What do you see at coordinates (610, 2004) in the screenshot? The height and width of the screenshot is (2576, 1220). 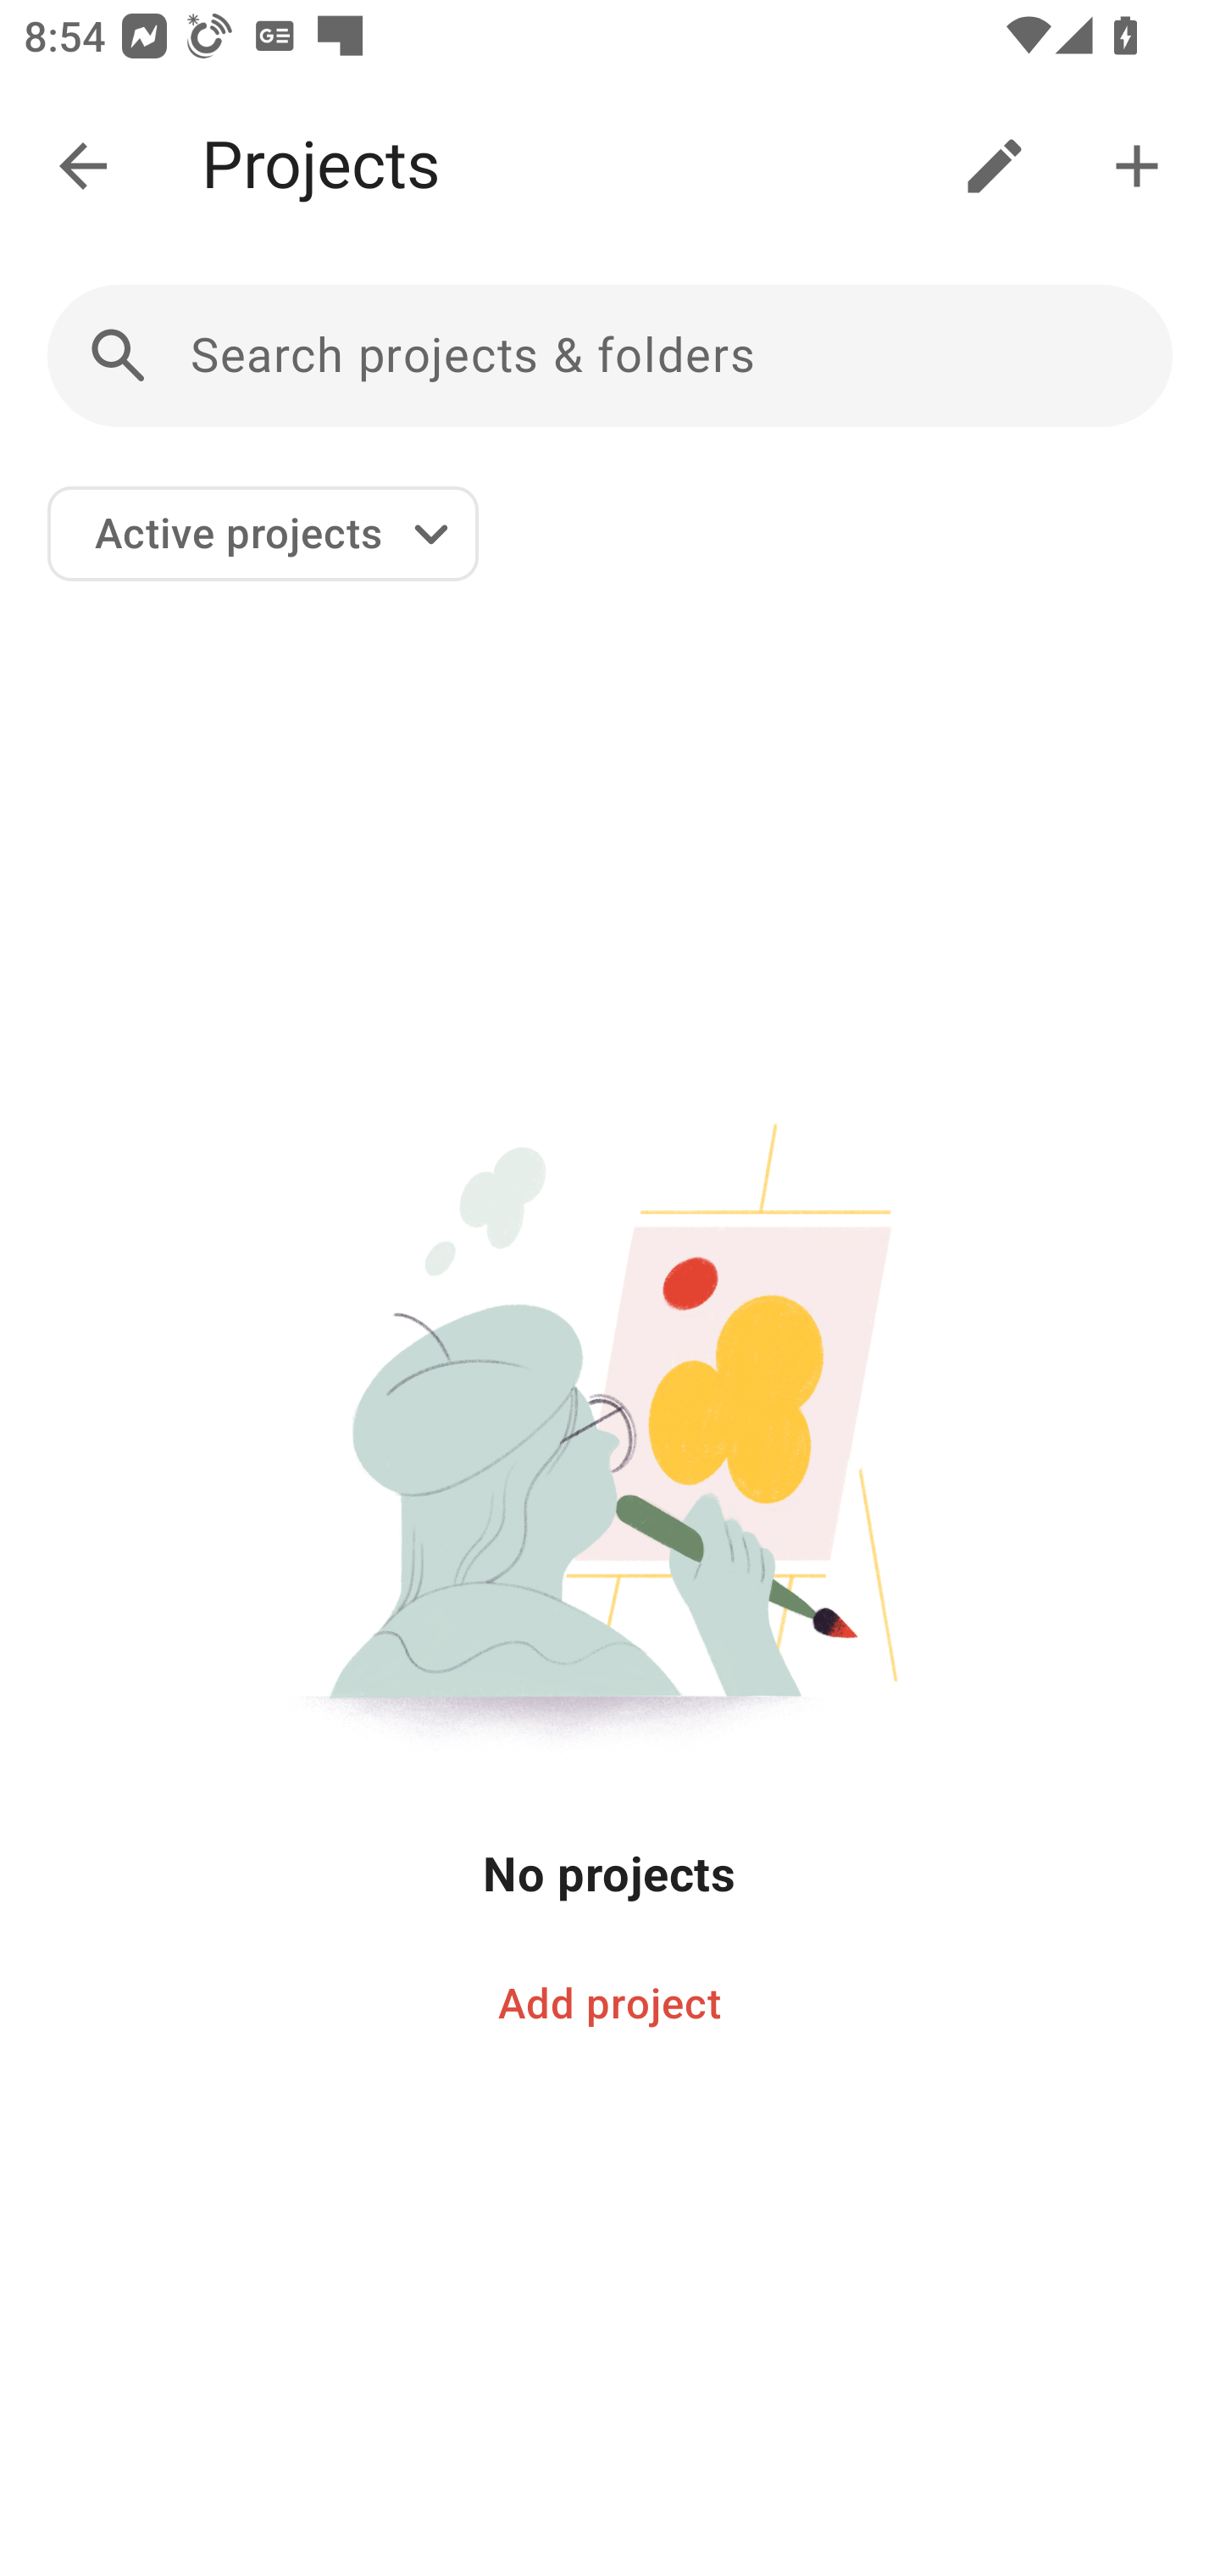 I see `Add project` at bounding box center [610, 2004].